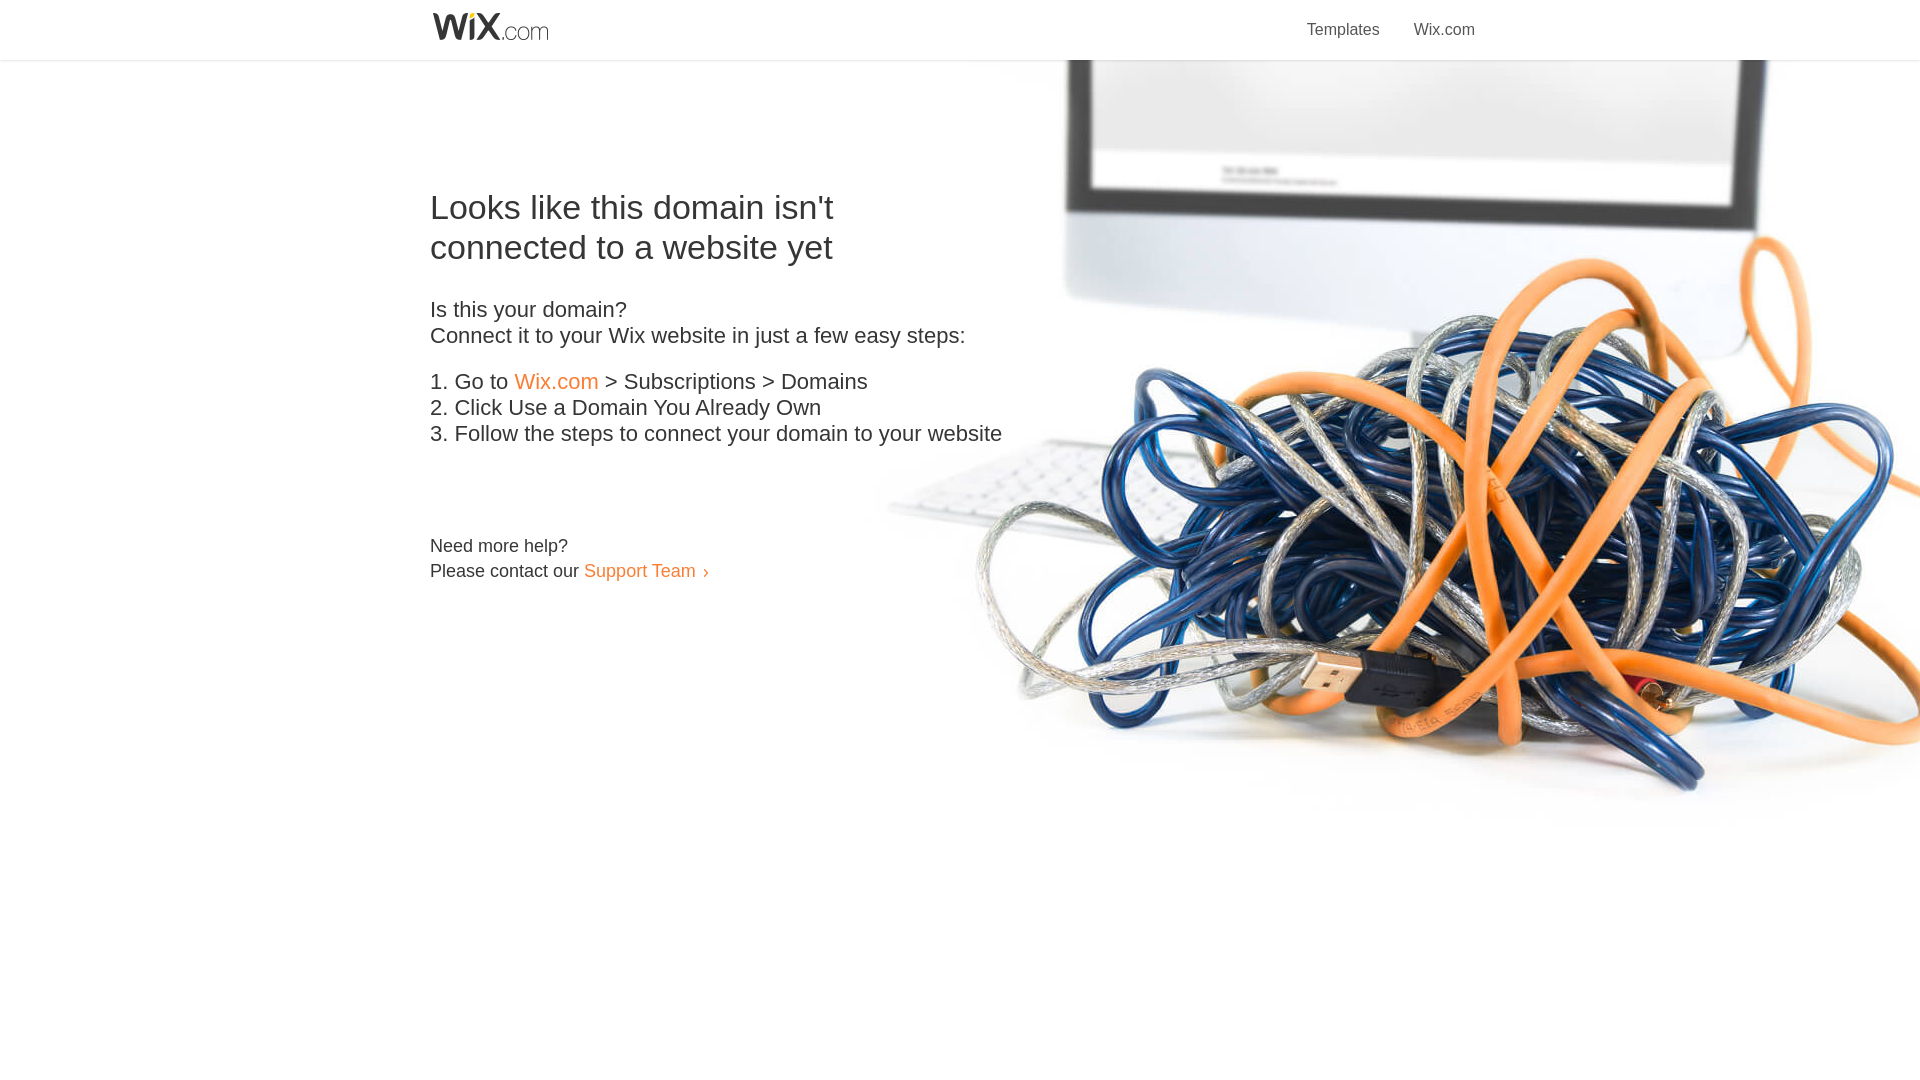 Image resolution: width=1920 pixels, height=1080 pixels. I want to click on Wix.com, so click(1444, 18).